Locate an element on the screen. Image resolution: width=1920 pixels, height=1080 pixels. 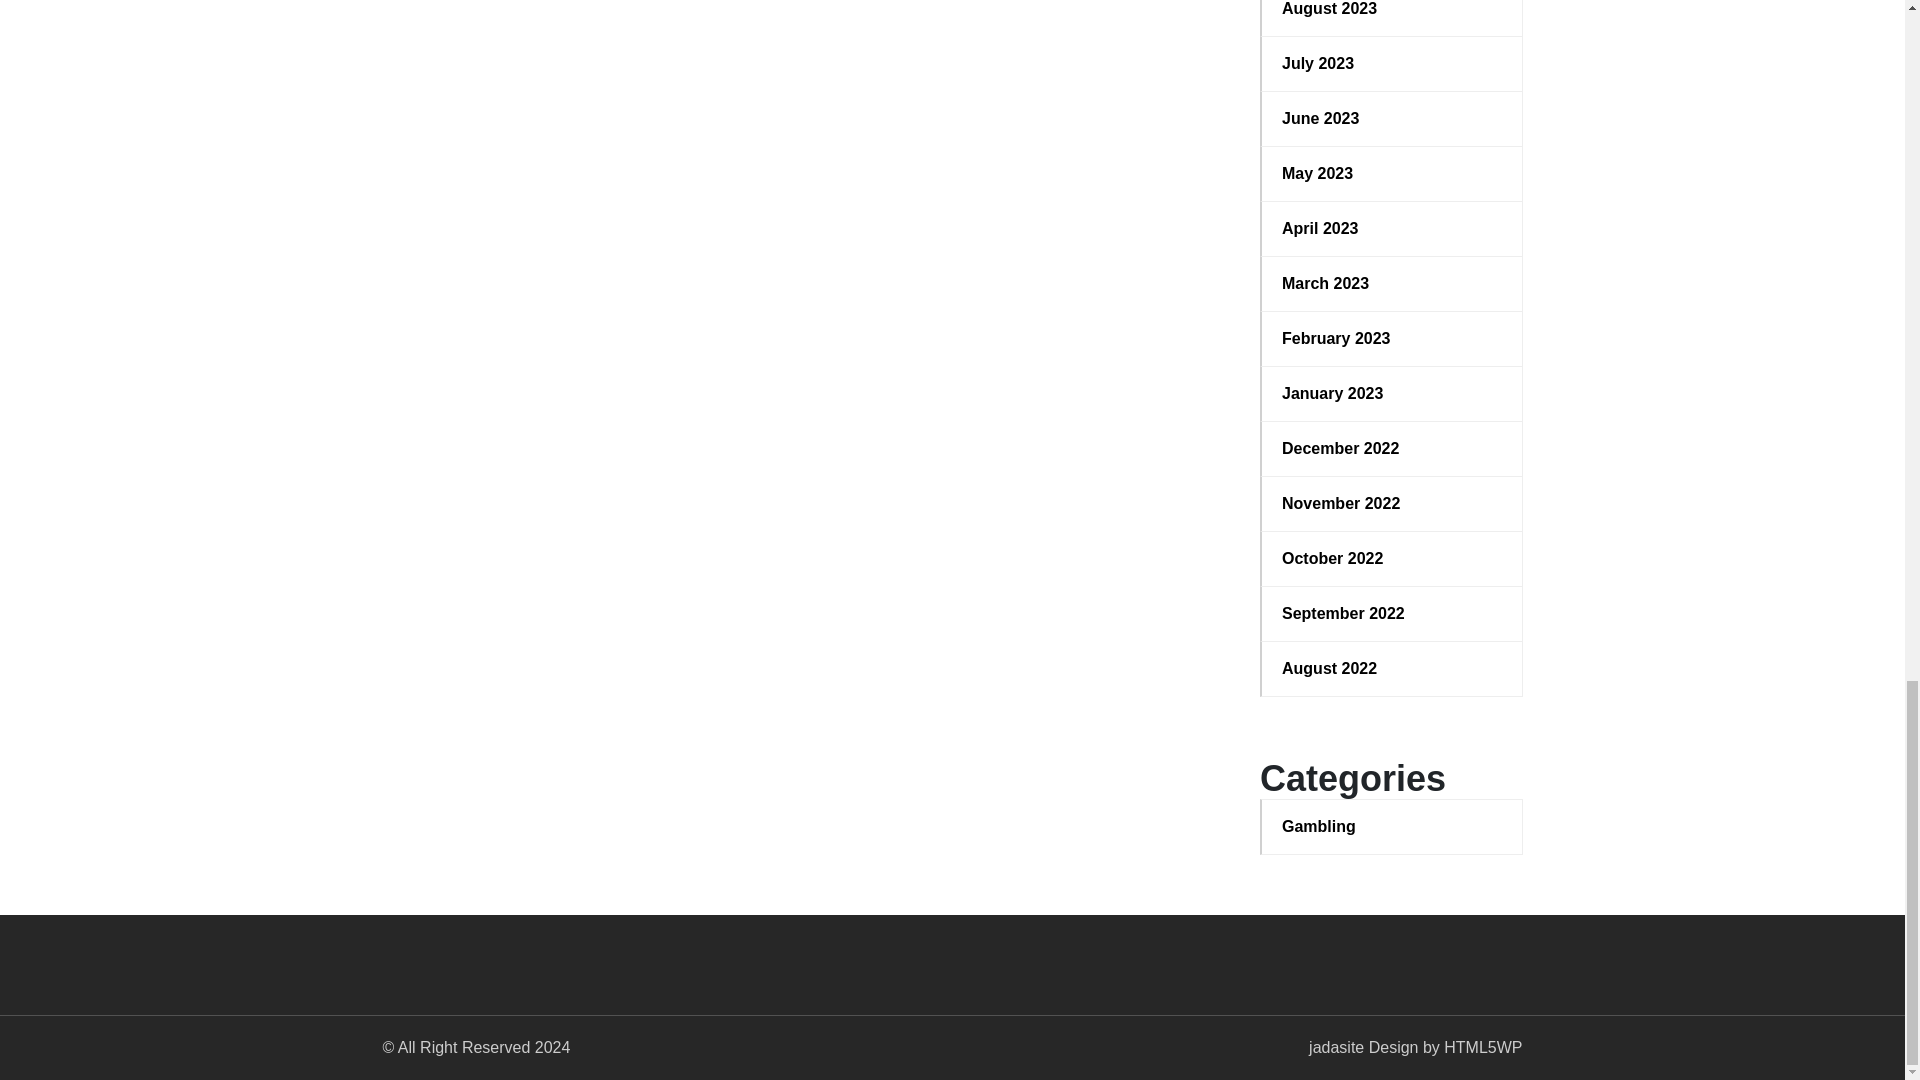
August 2023 is located at coordinates (1392, 10).